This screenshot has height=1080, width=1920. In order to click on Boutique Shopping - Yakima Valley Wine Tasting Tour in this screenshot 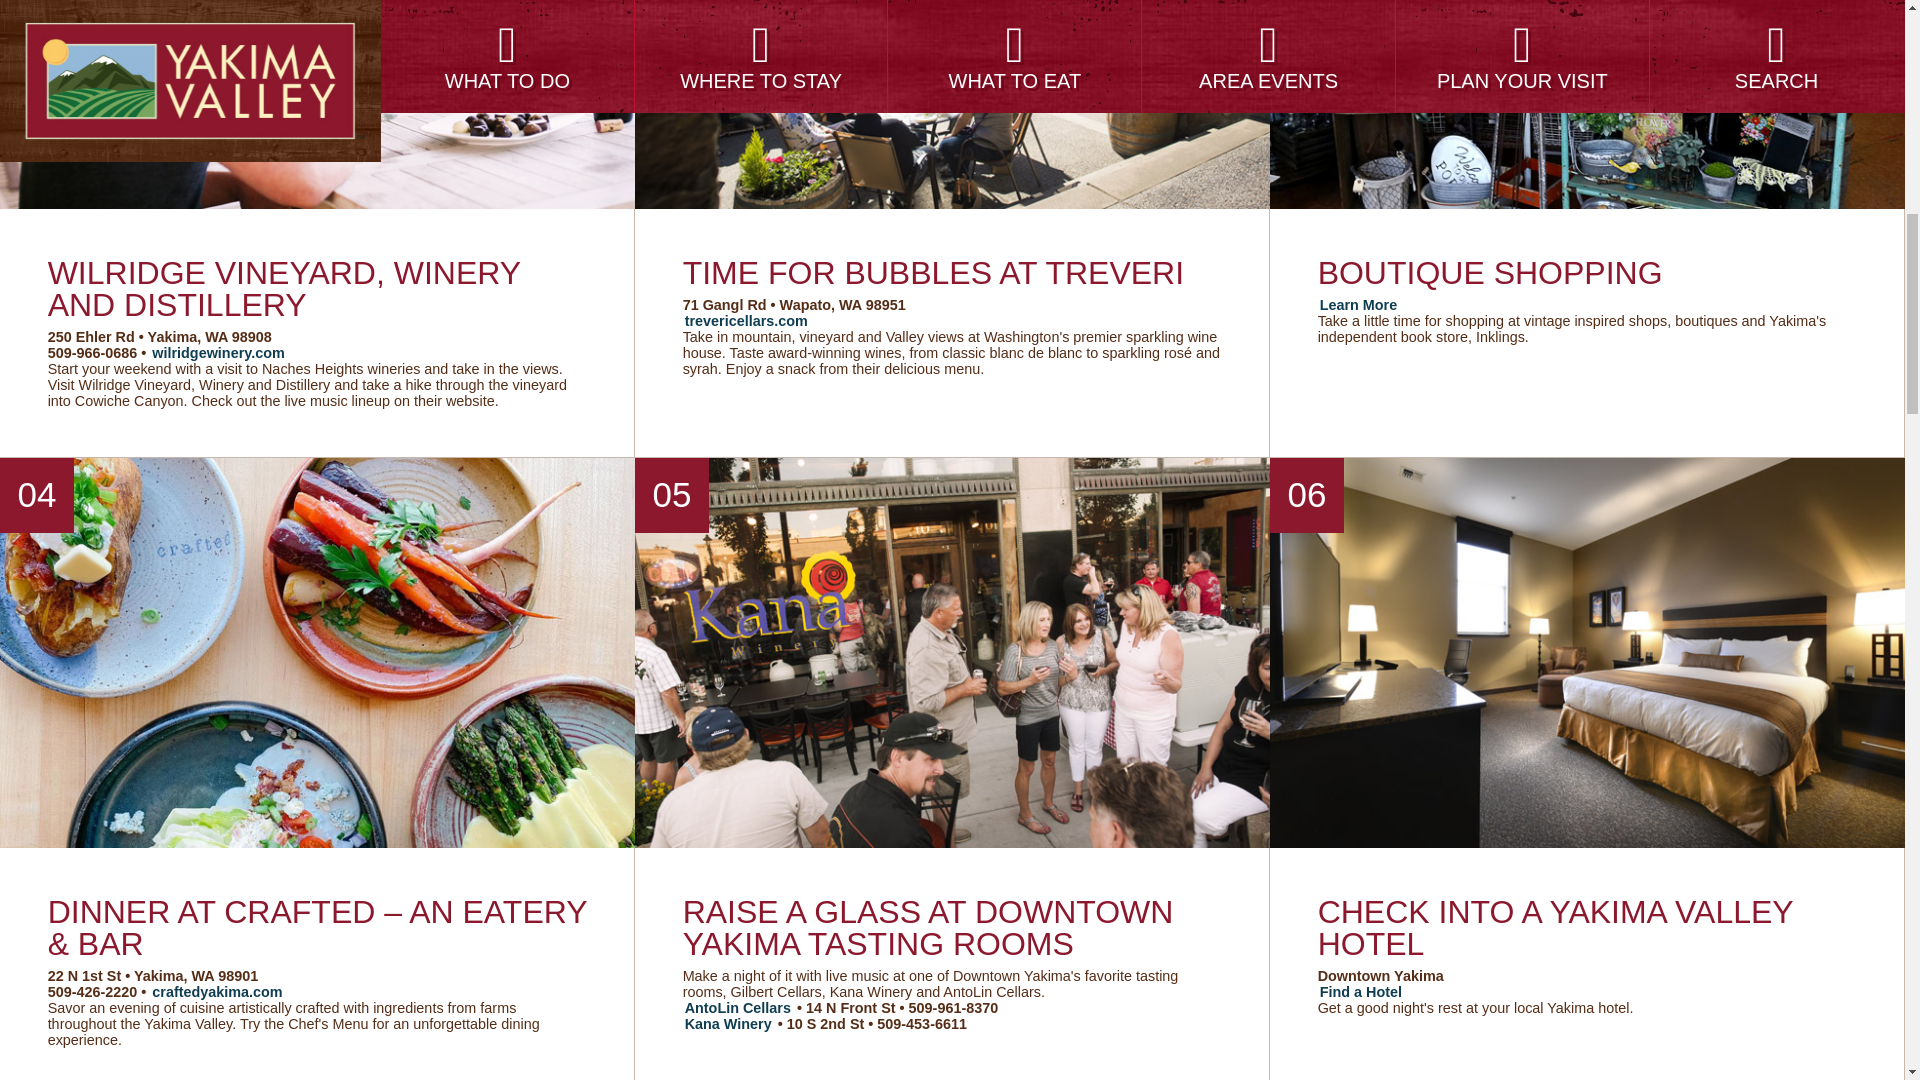, I will do `click(1358, 304)`.